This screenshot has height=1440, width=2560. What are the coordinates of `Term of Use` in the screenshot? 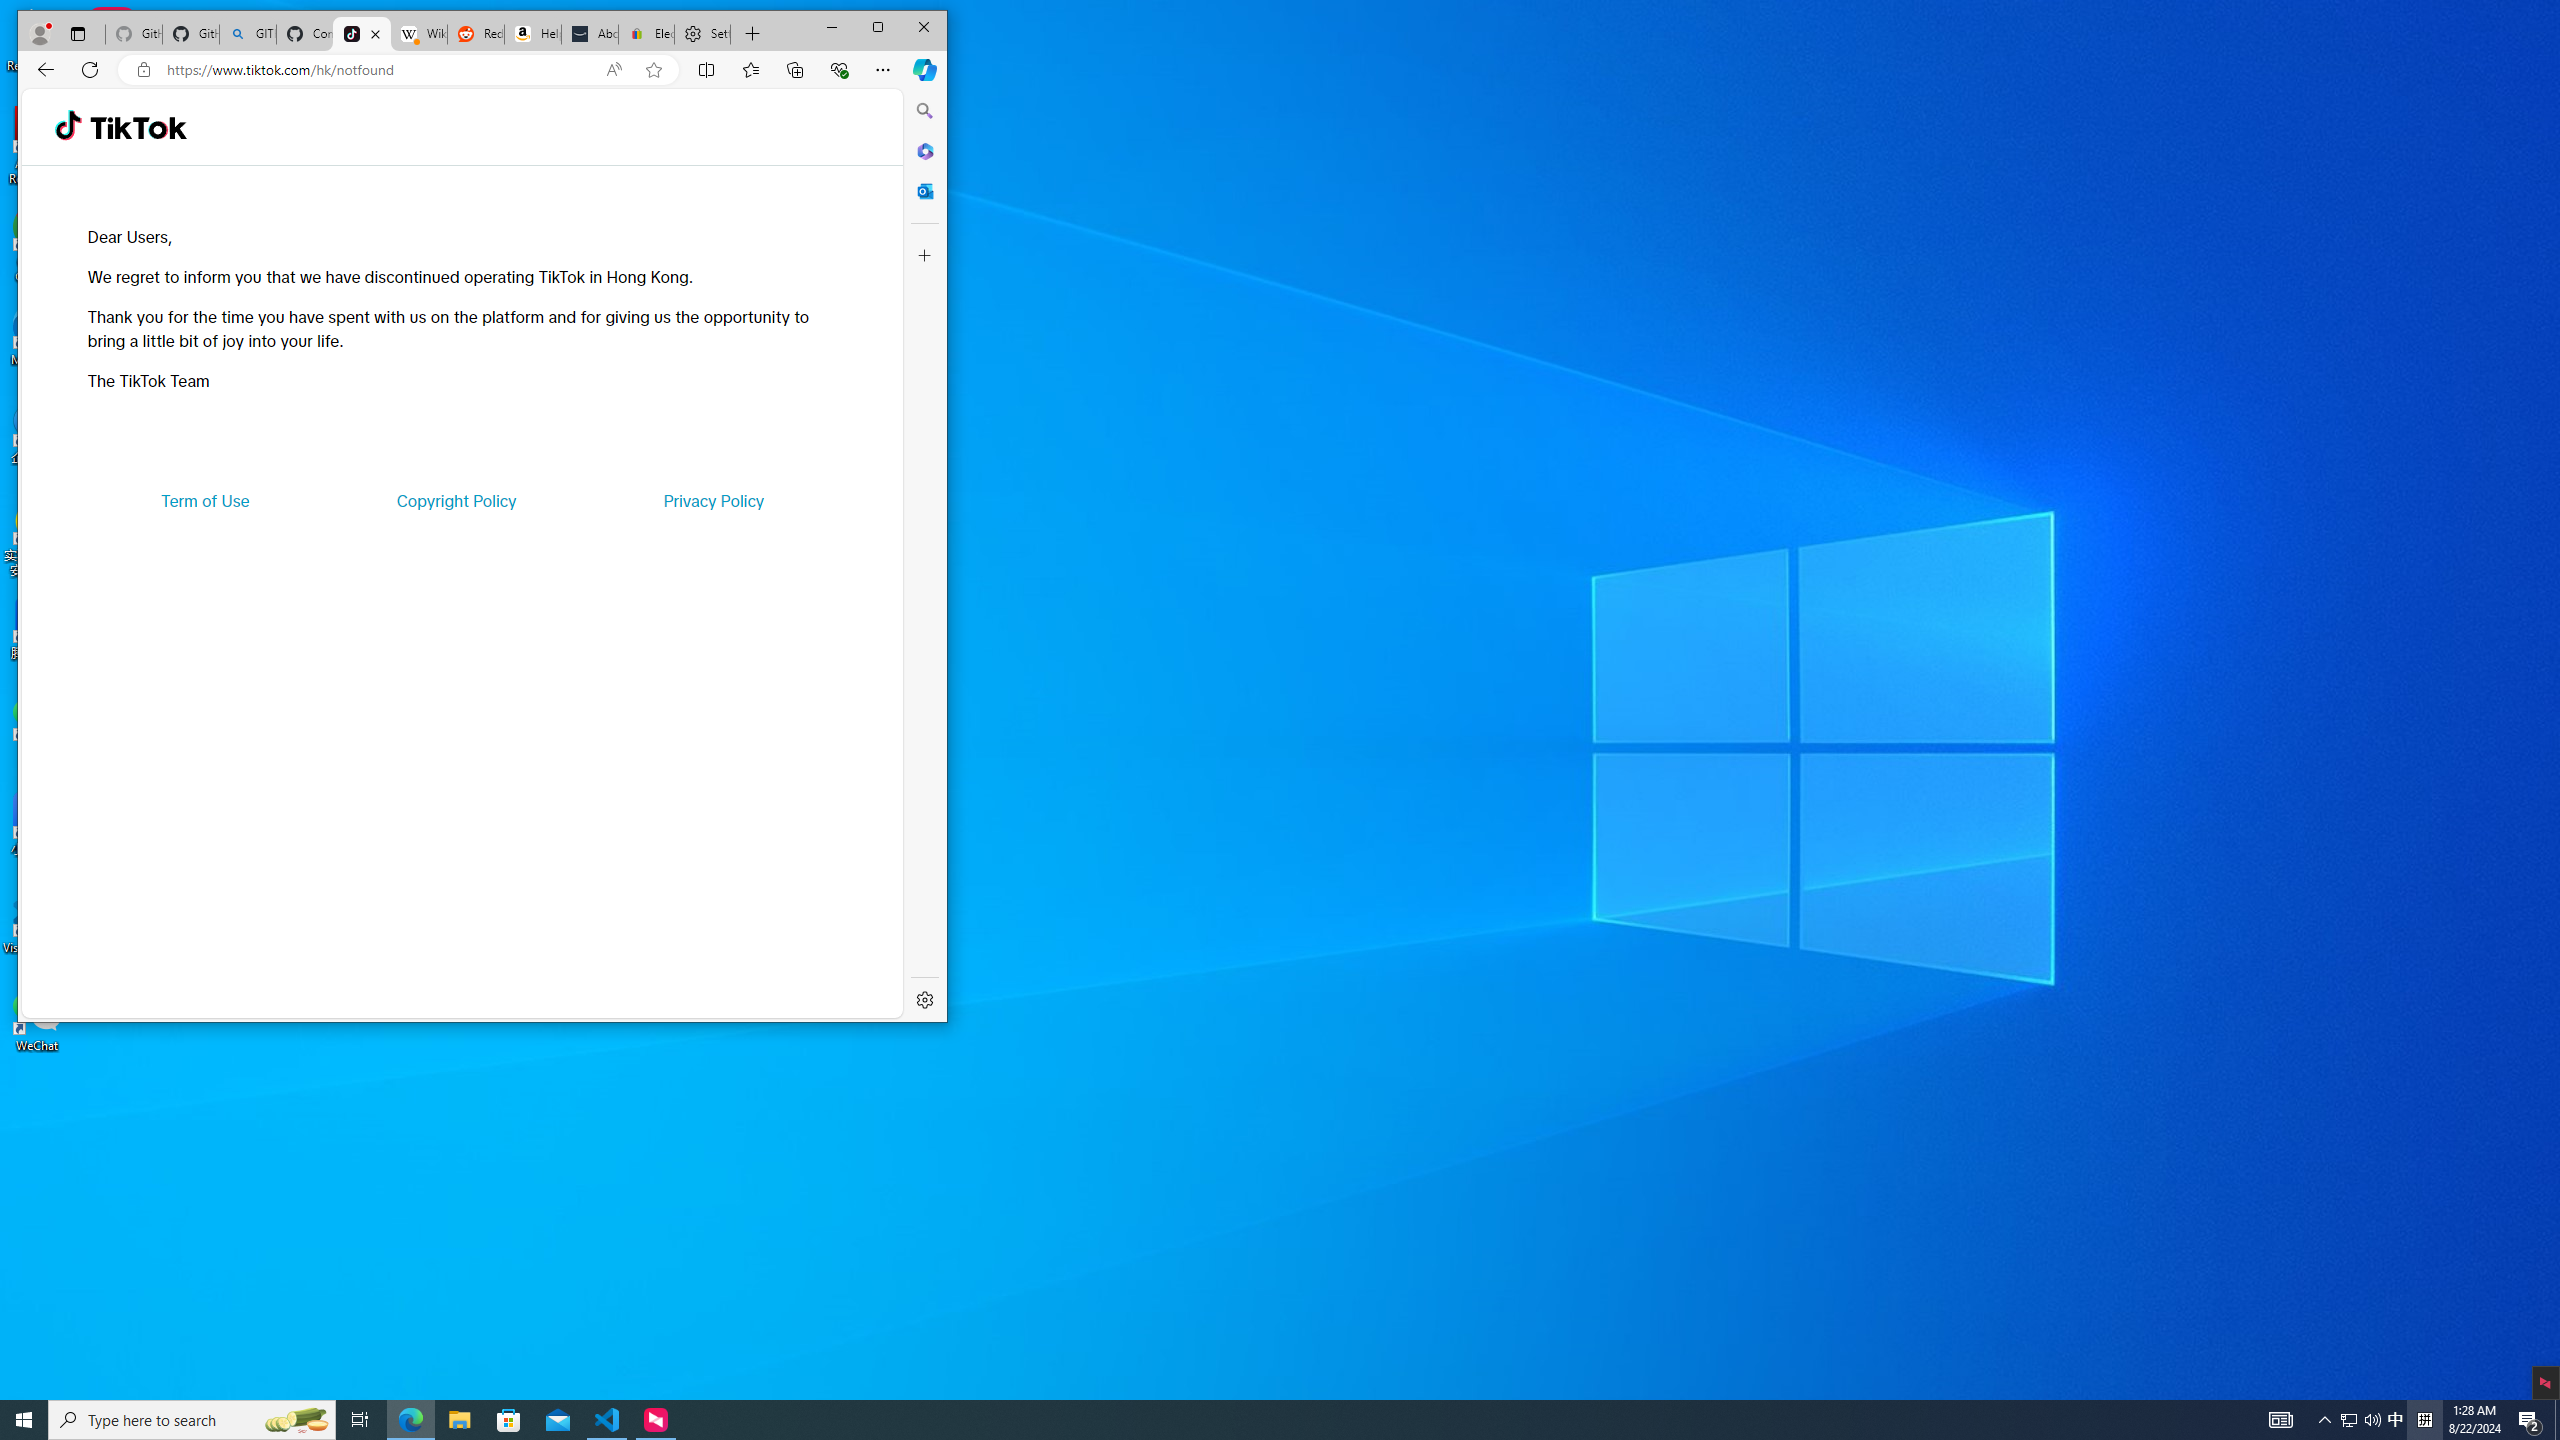 It's located at (206, 500).